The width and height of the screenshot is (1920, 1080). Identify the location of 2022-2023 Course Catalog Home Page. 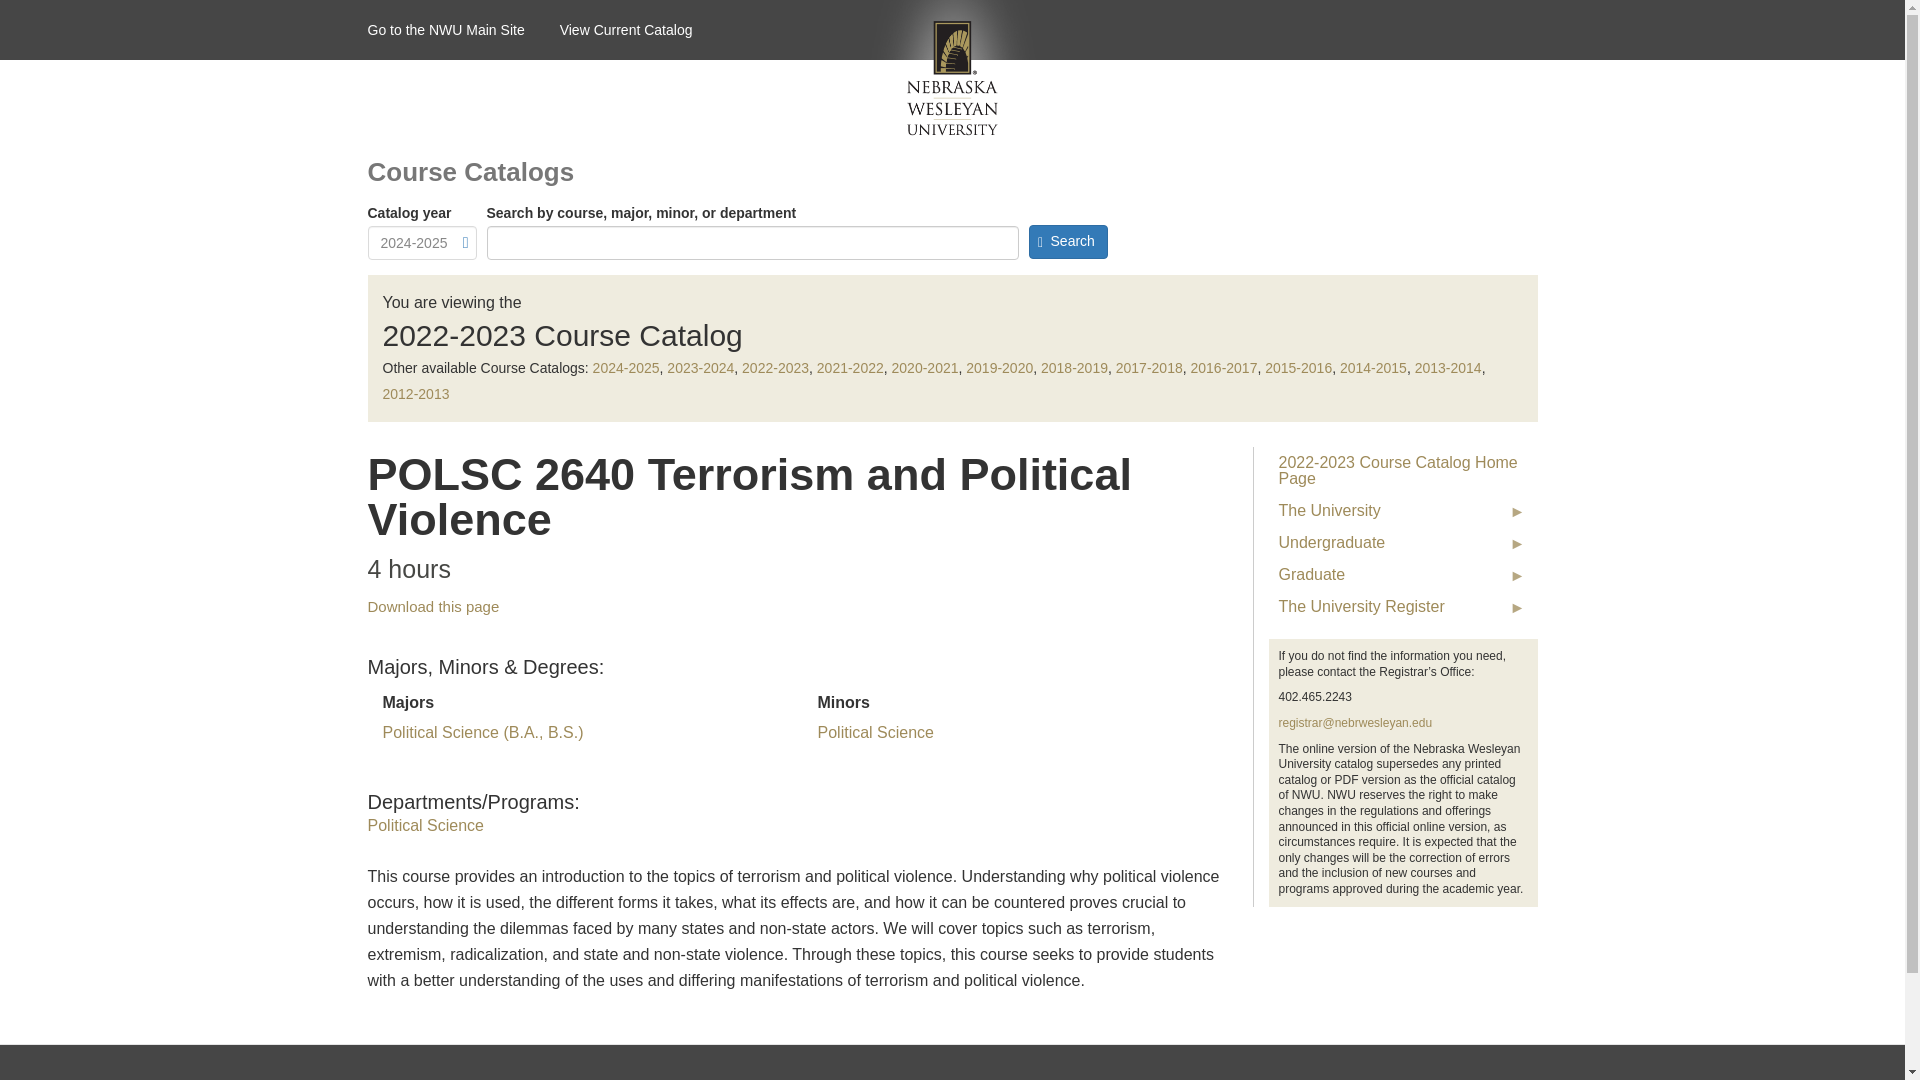
(1402, 470).